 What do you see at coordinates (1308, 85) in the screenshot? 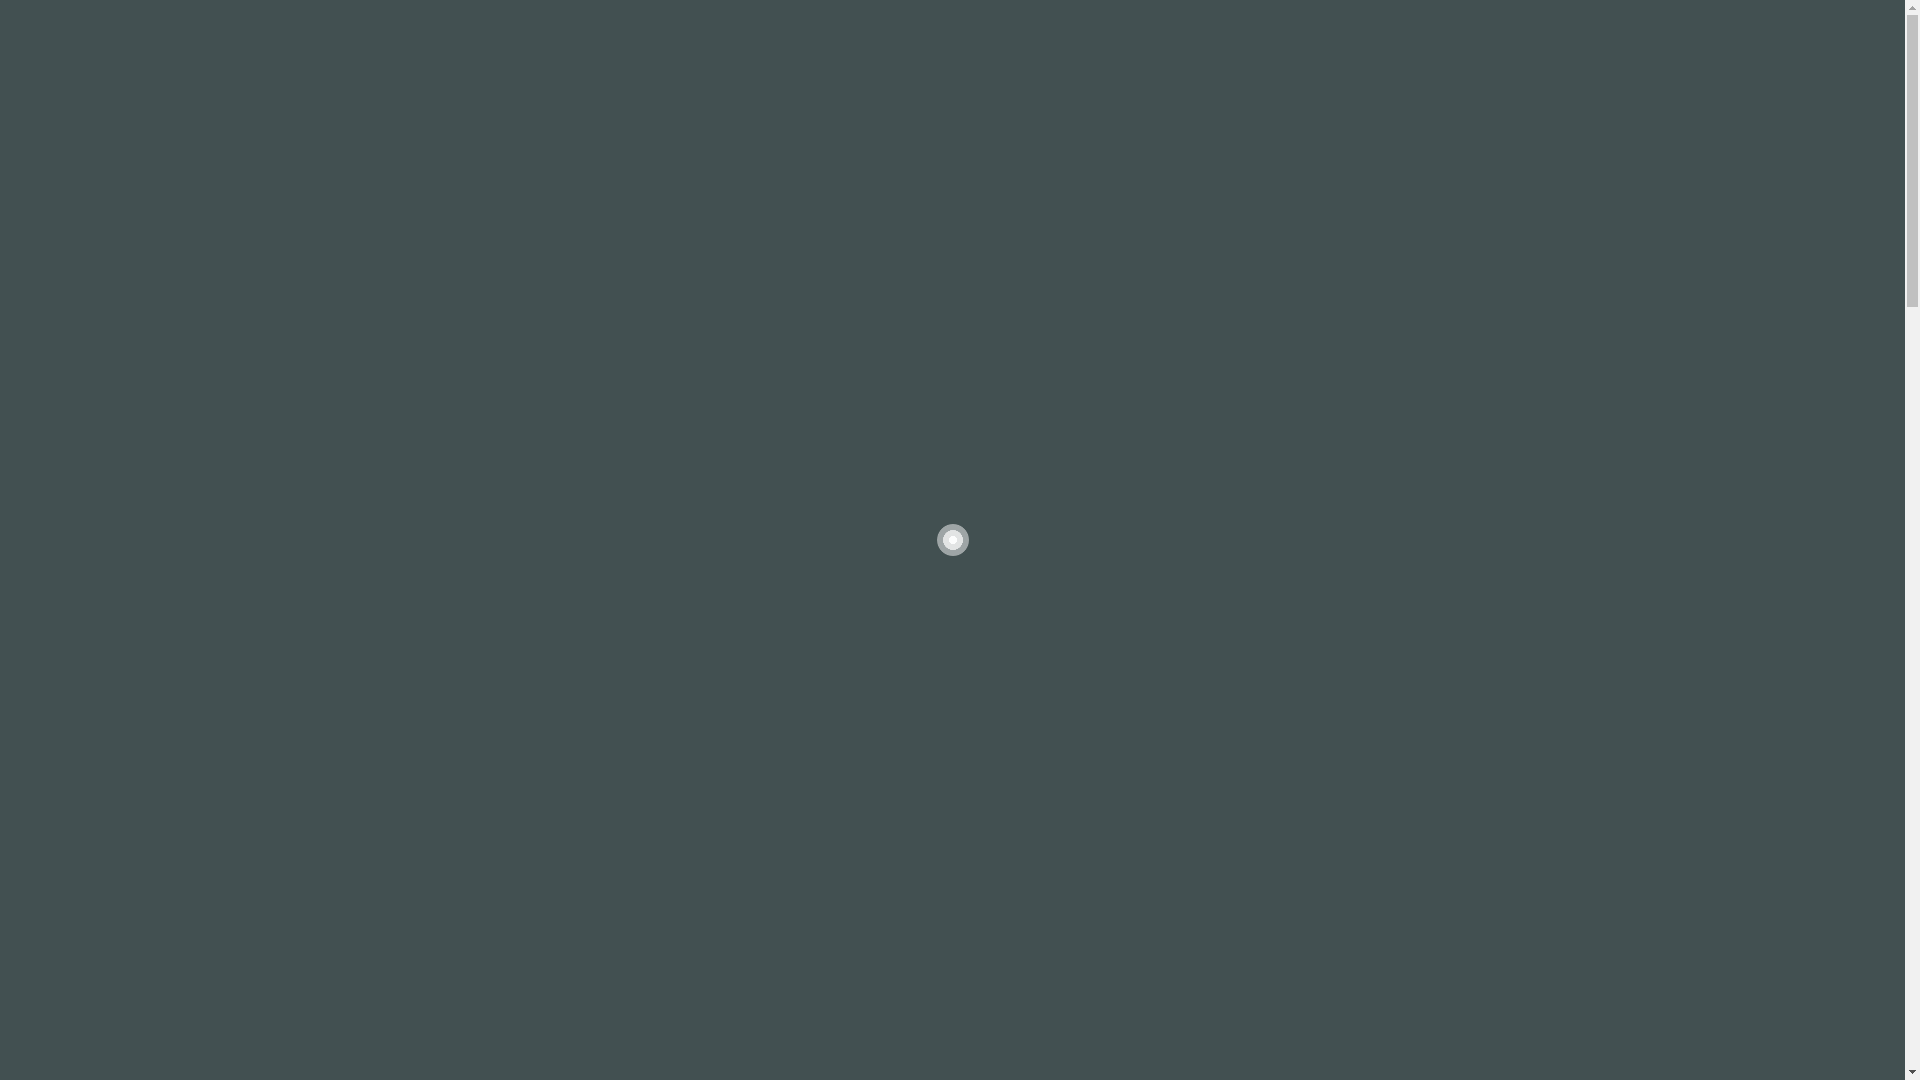
I see `EVENTS` at bounding box center [1308, 85].